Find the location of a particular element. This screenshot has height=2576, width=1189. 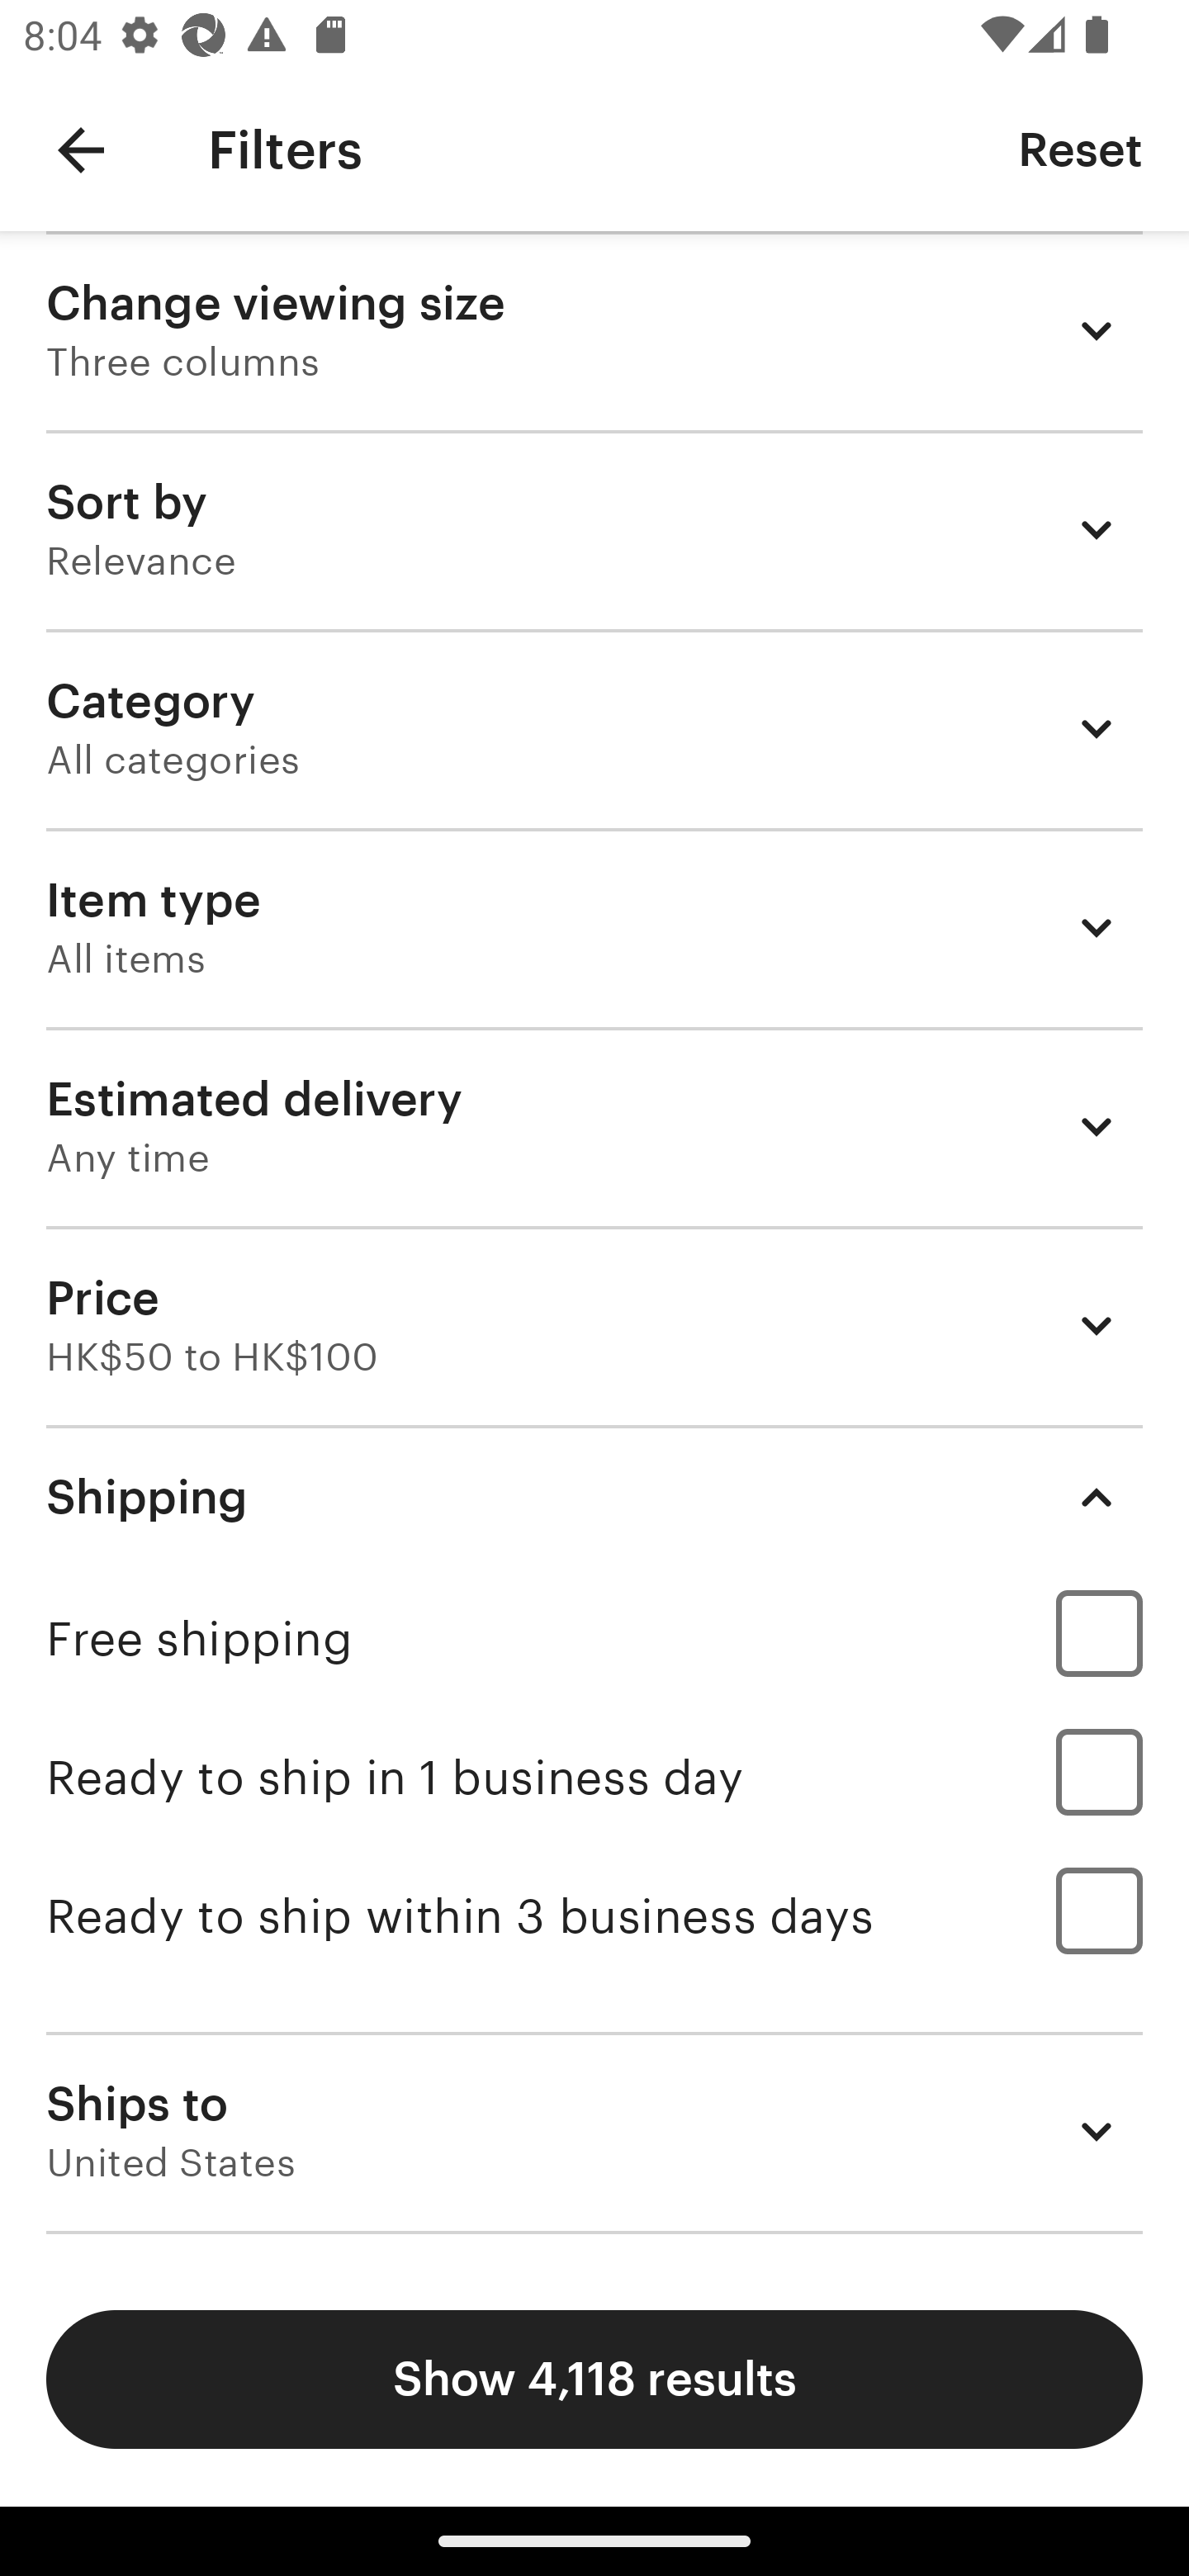

Shipping is located at coordinates (594, 1496).